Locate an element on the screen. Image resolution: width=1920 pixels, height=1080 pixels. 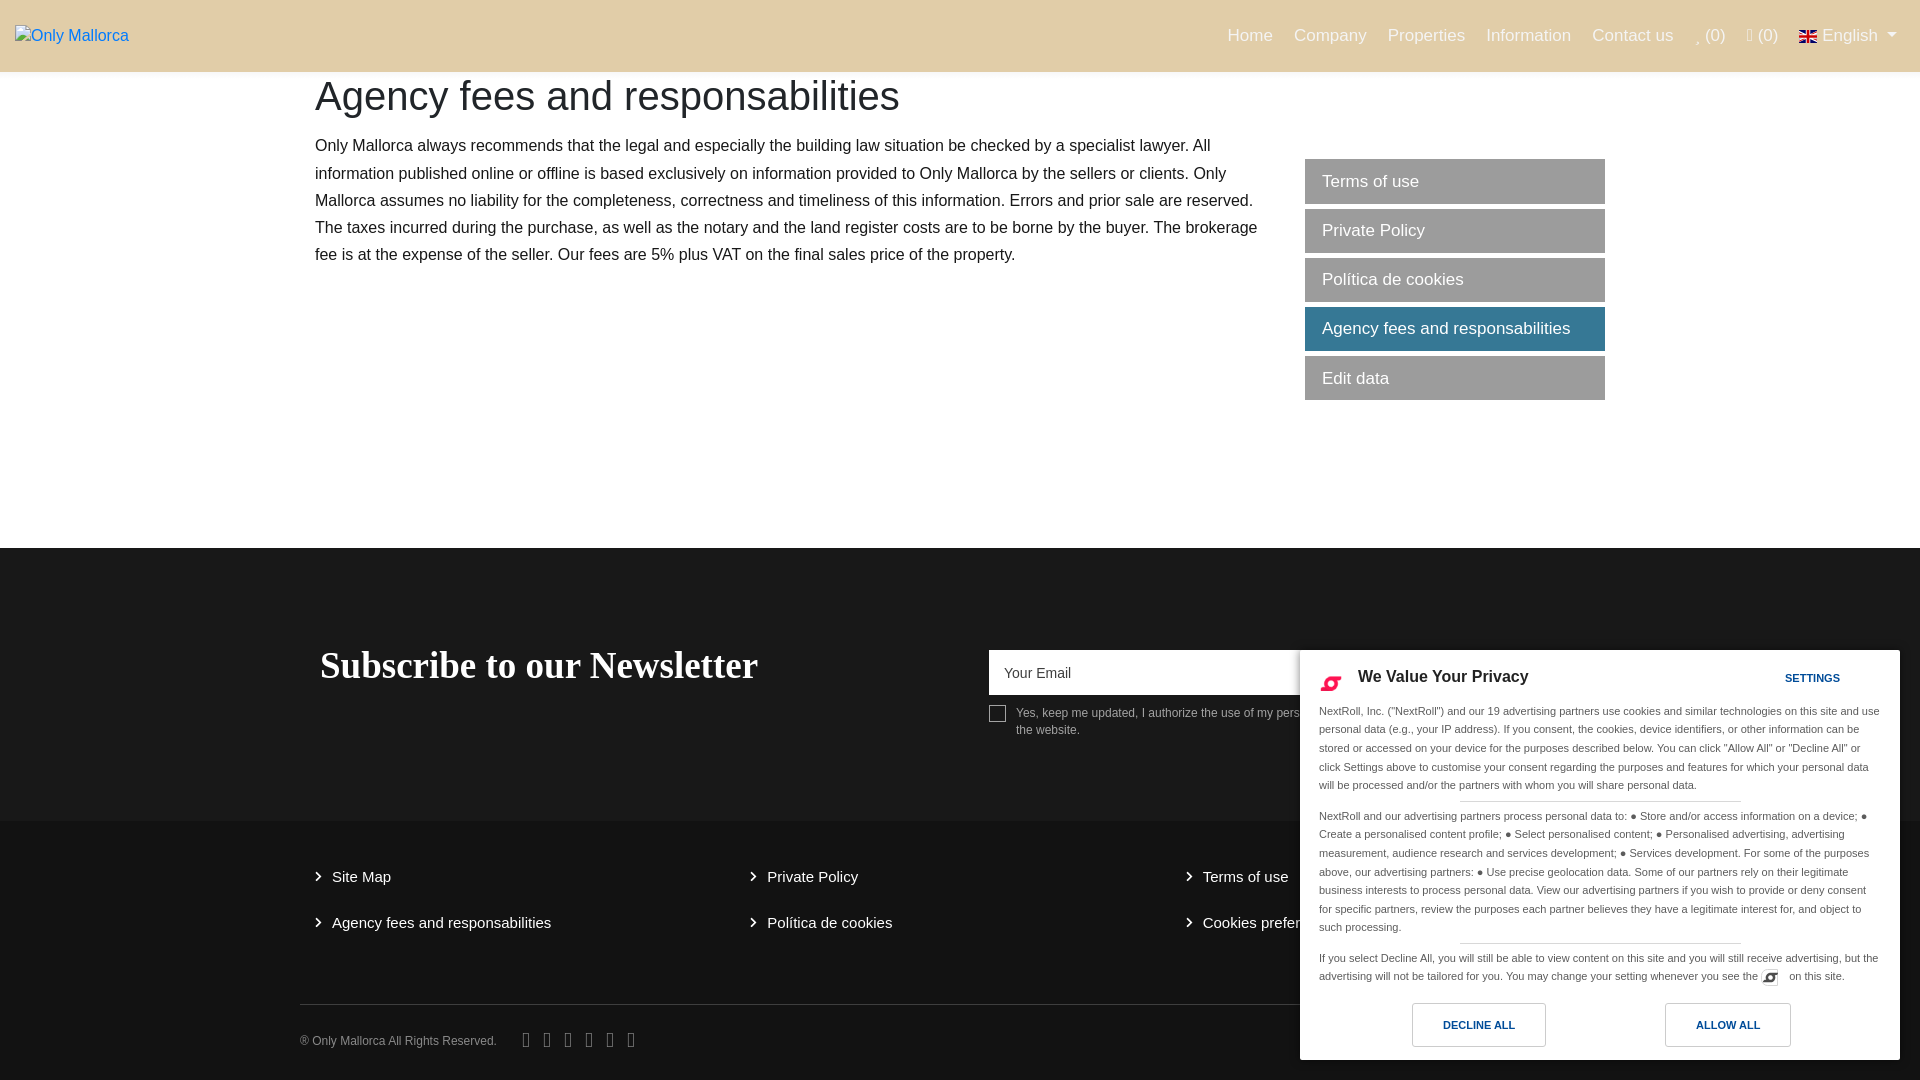
English is located at coordinates (1848, 36).